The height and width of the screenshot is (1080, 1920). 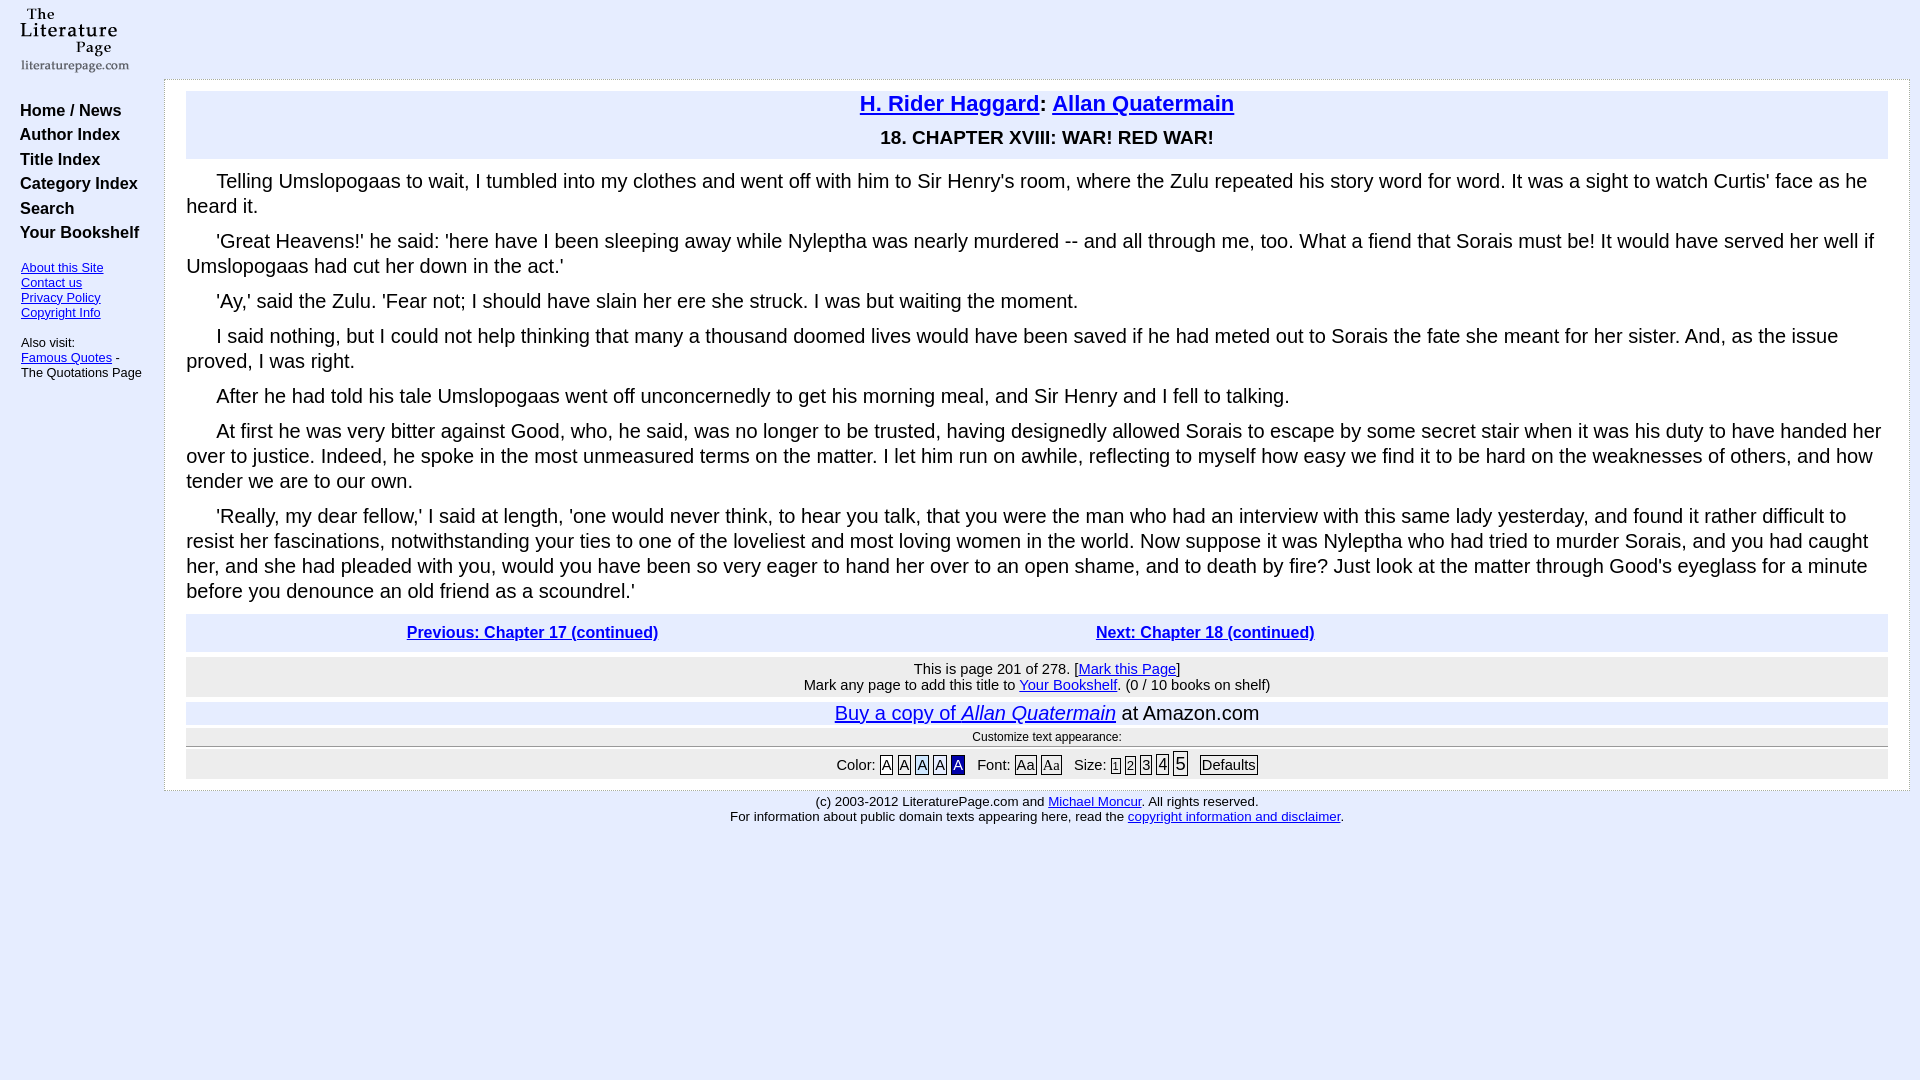 I want to click on Defaults, so click(x=1228, y=764).